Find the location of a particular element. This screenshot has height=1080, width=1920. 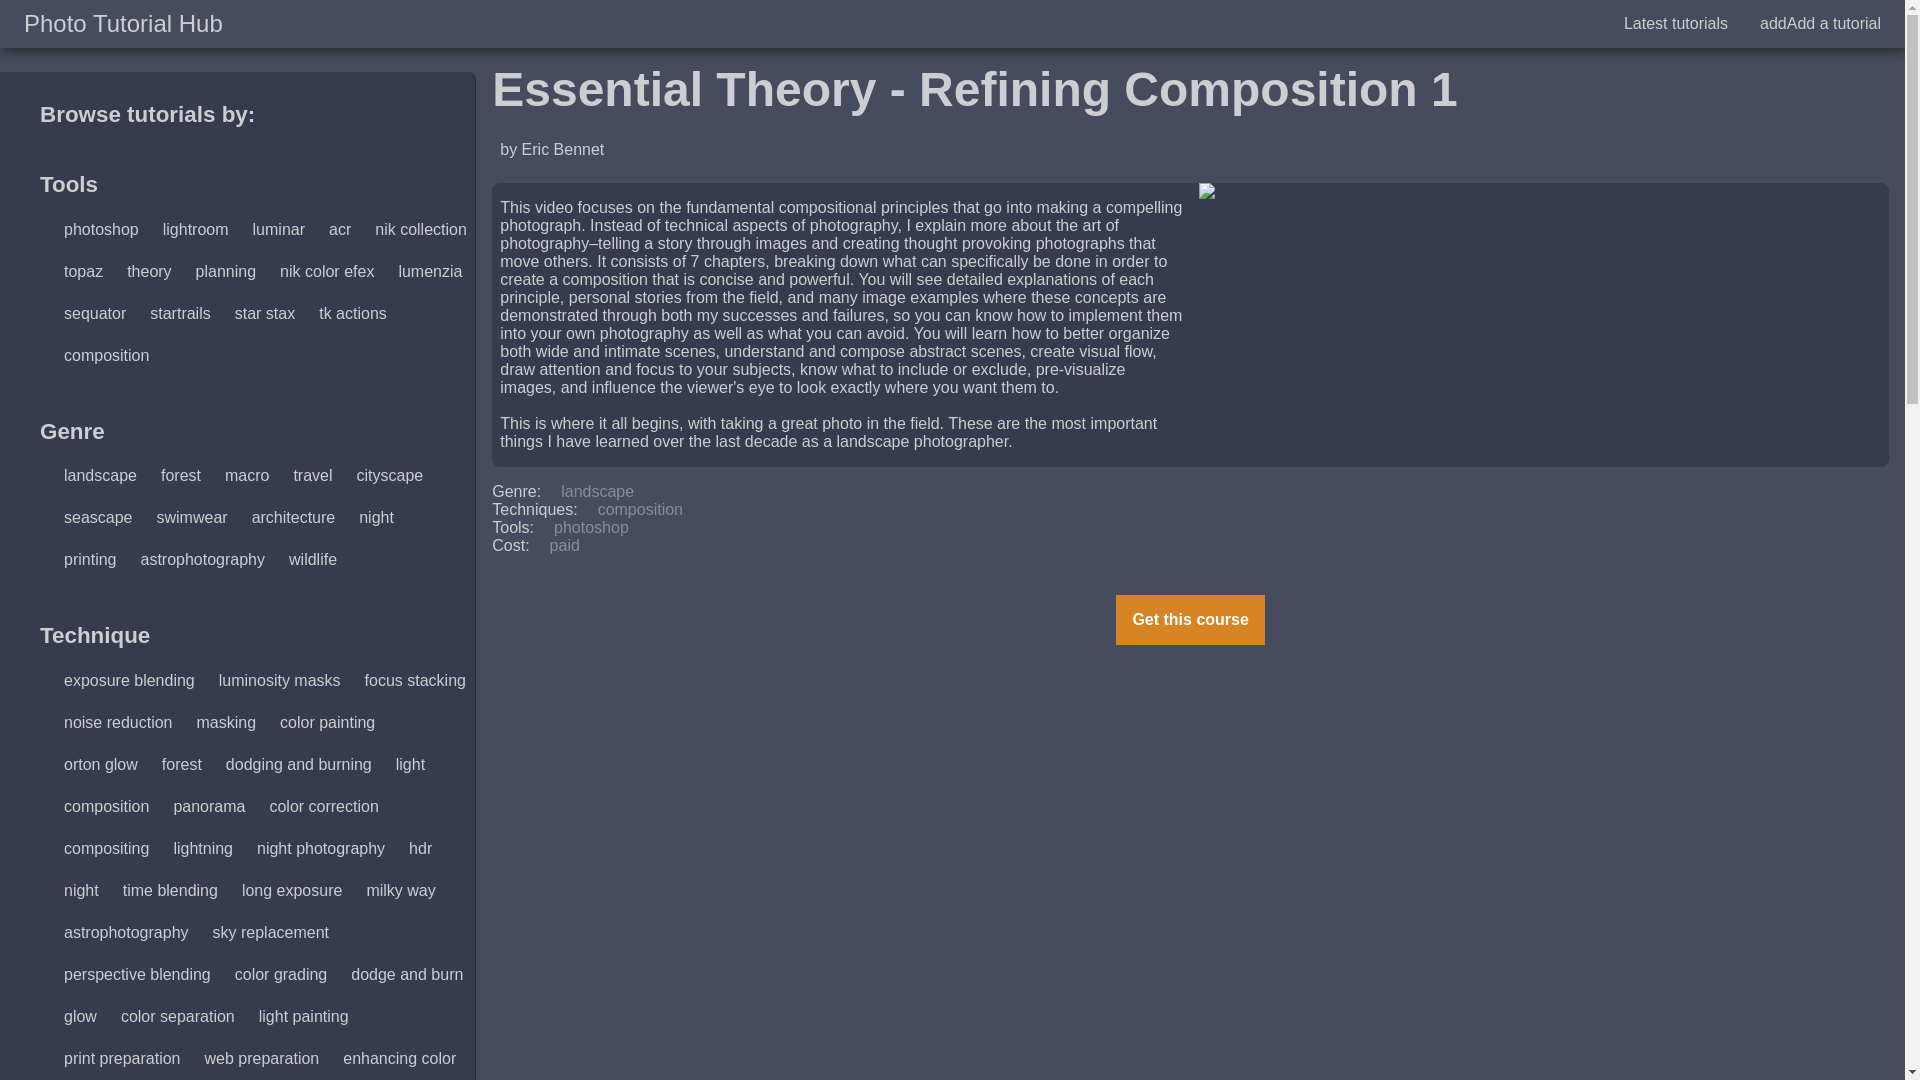

forest is located at coordinates (181, 764).